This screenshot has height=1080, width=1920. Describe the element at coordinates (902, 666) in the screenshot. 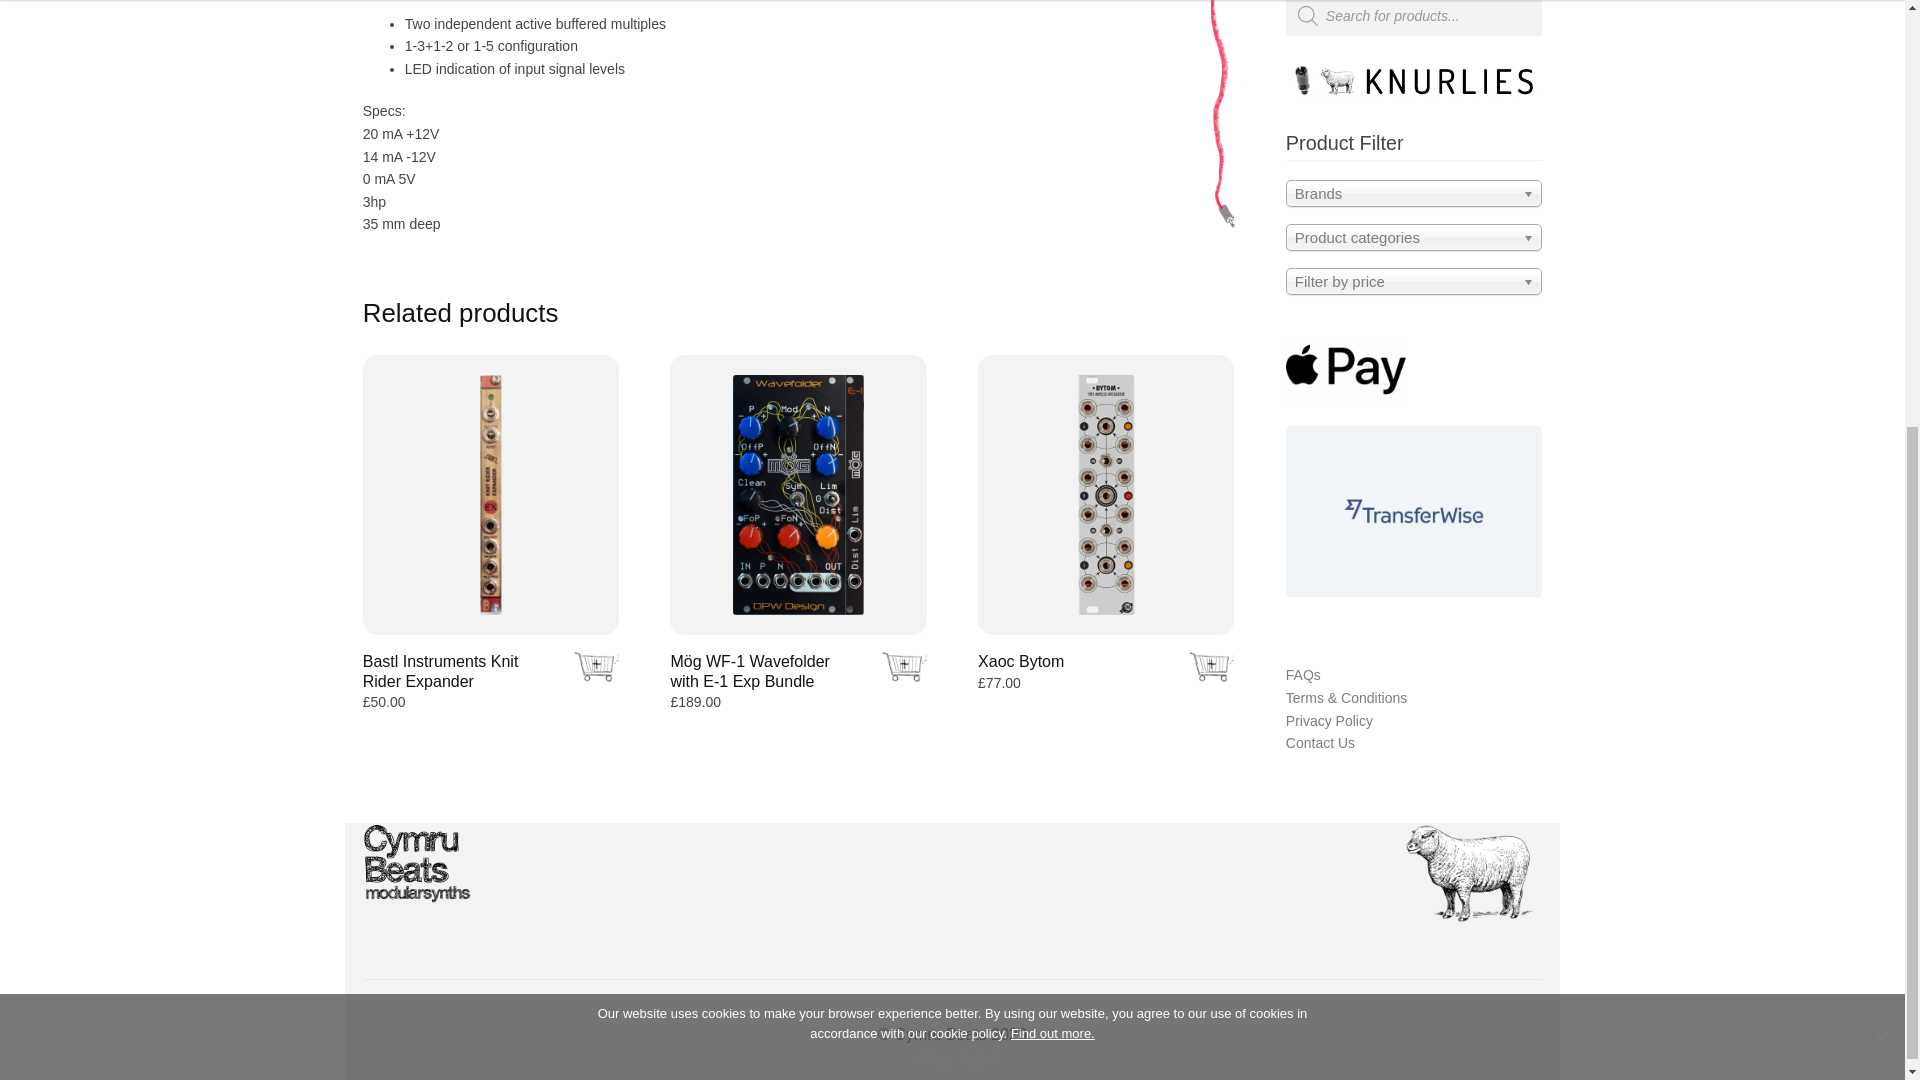

I see `Add to basket` at that location.